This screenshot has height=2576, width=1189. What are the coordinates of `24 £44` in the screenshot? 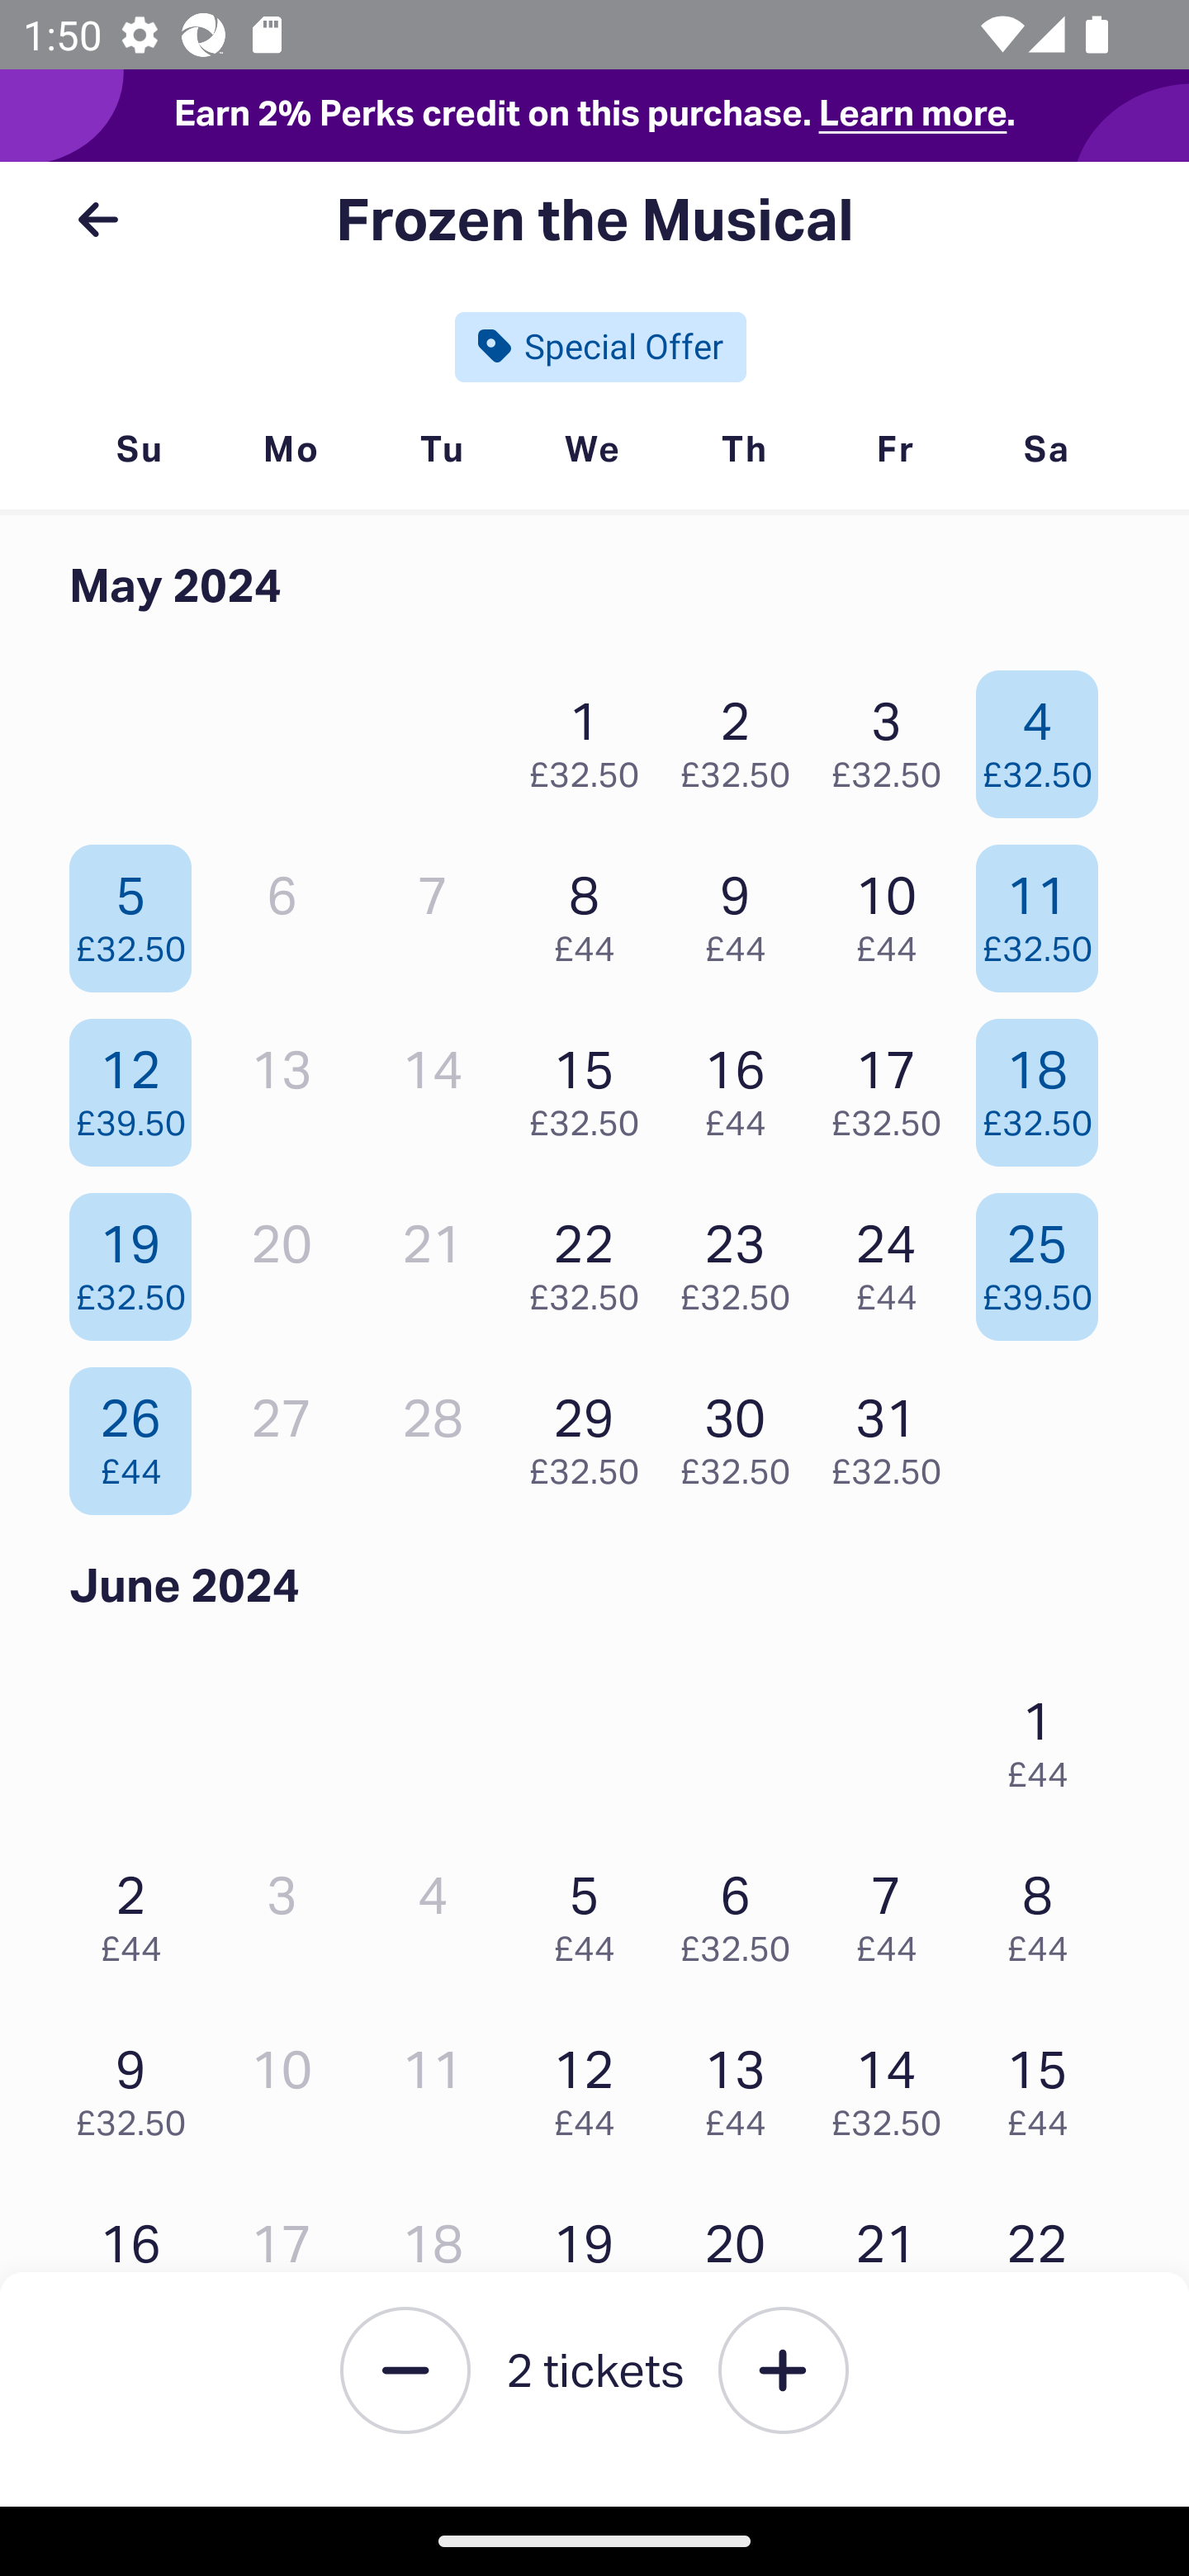 It's located at (894, 1259).